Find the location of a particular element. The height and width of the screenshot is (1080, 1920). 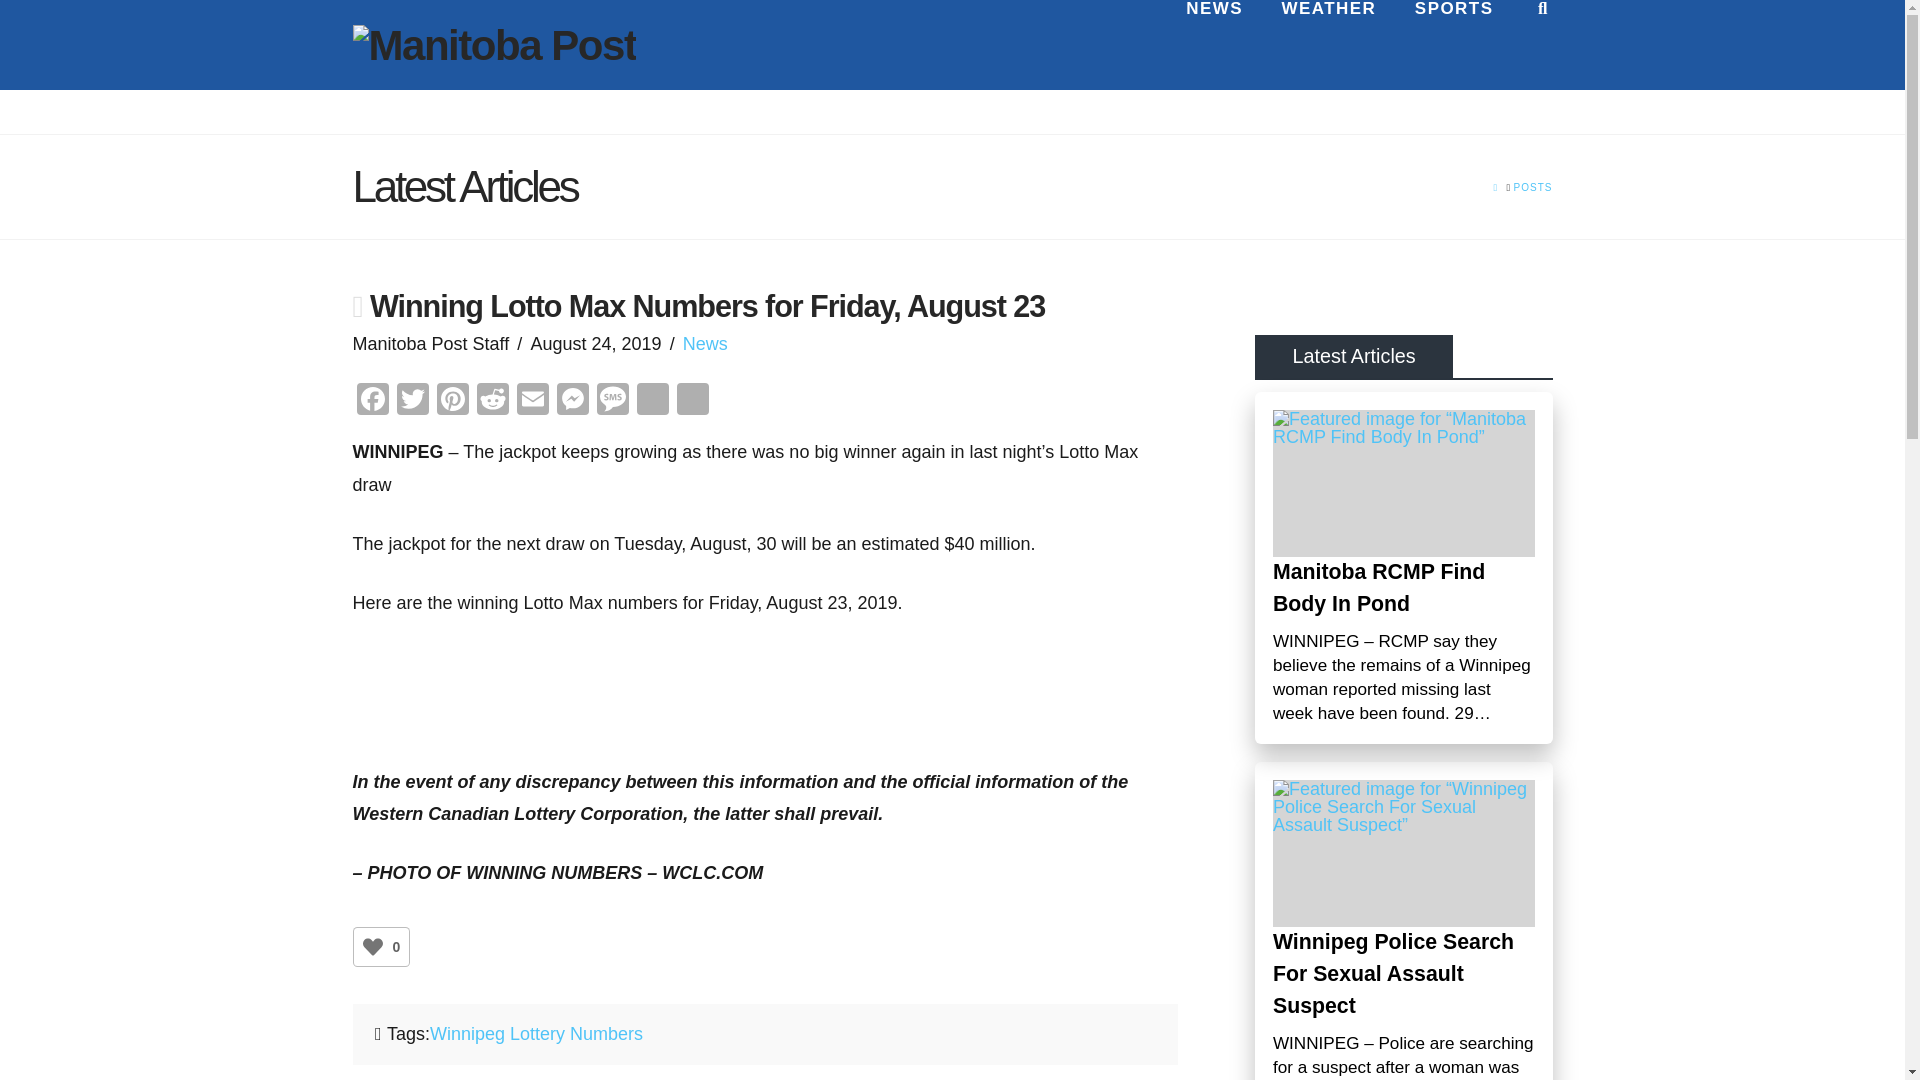

Copy Link is located at coordinates (652, 402).